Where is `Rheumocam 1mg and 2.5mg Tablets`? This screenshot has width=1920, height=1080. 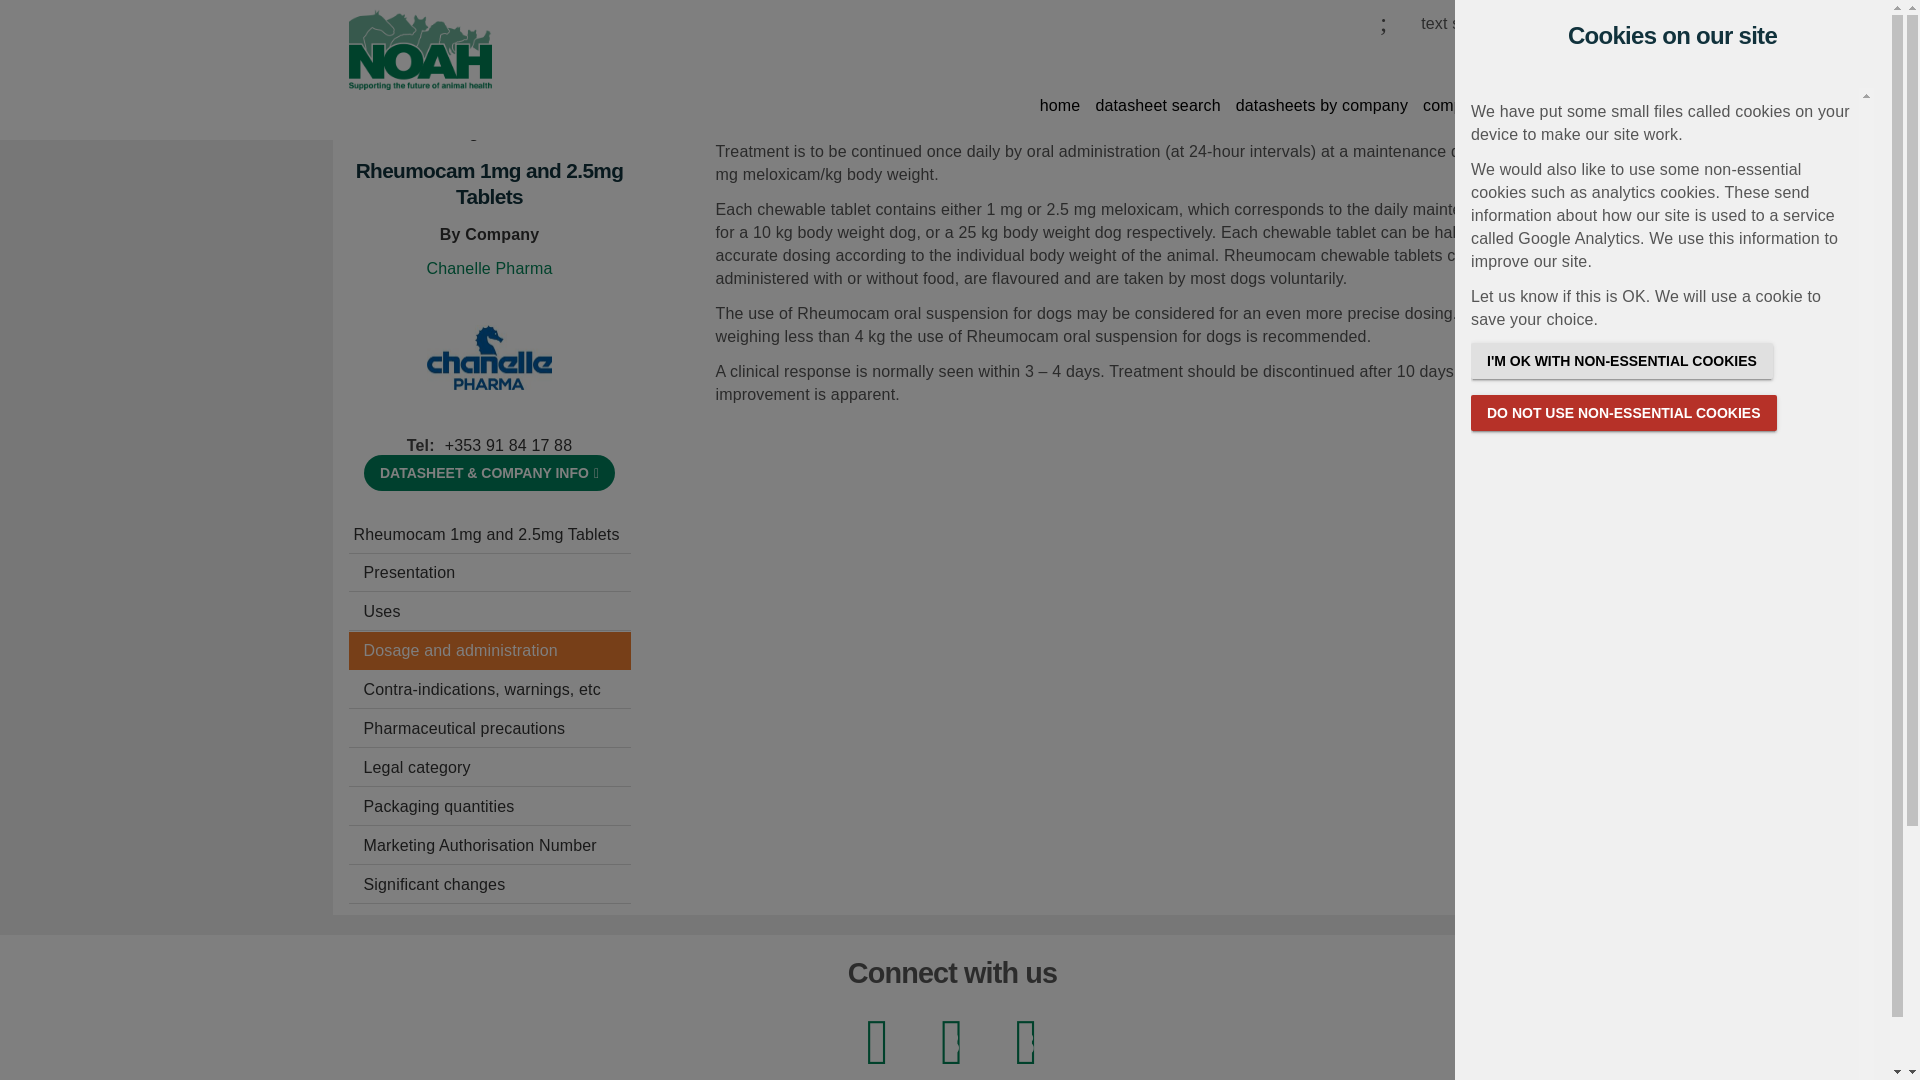 Rheumocam 1mg and 2.5mg Tablets is located at coordinates (488, 535).